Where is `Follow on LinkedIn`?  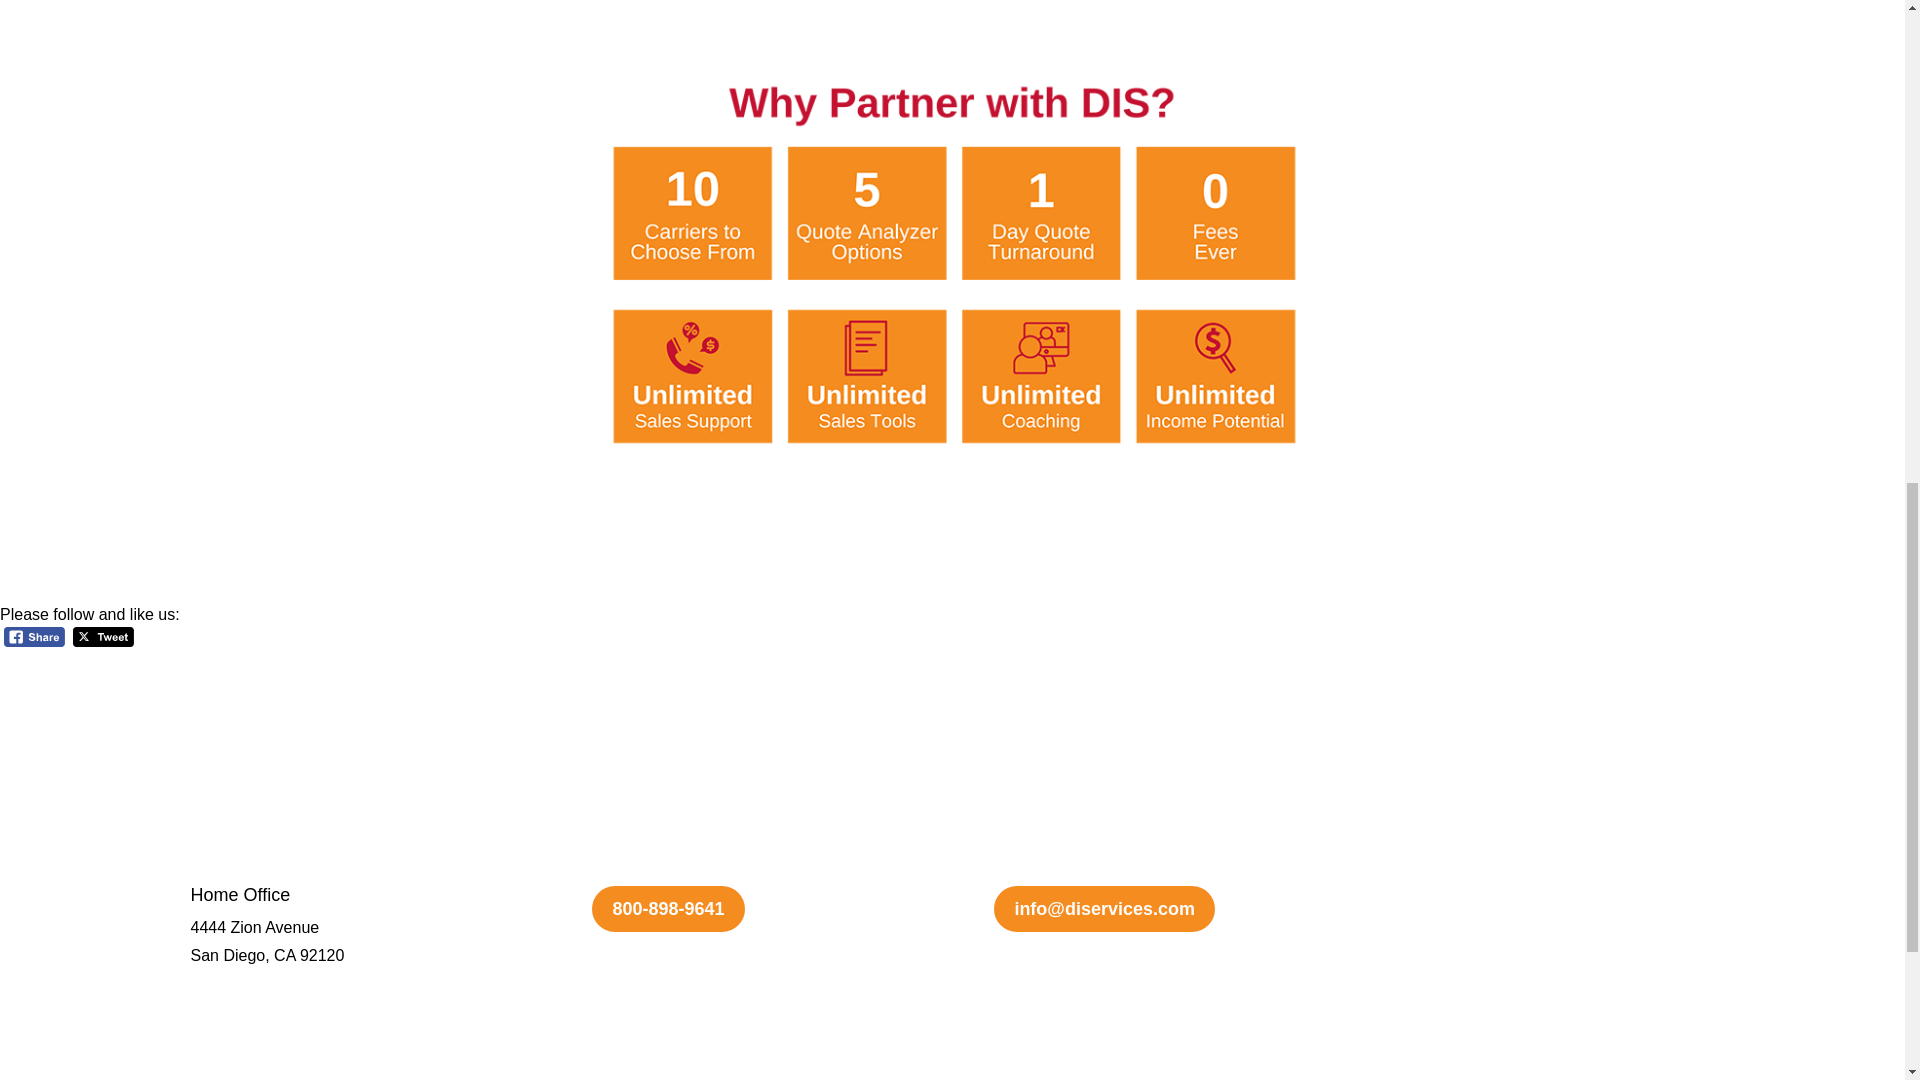
Follow on LinkedIn is located at coordinates (1523, 902).